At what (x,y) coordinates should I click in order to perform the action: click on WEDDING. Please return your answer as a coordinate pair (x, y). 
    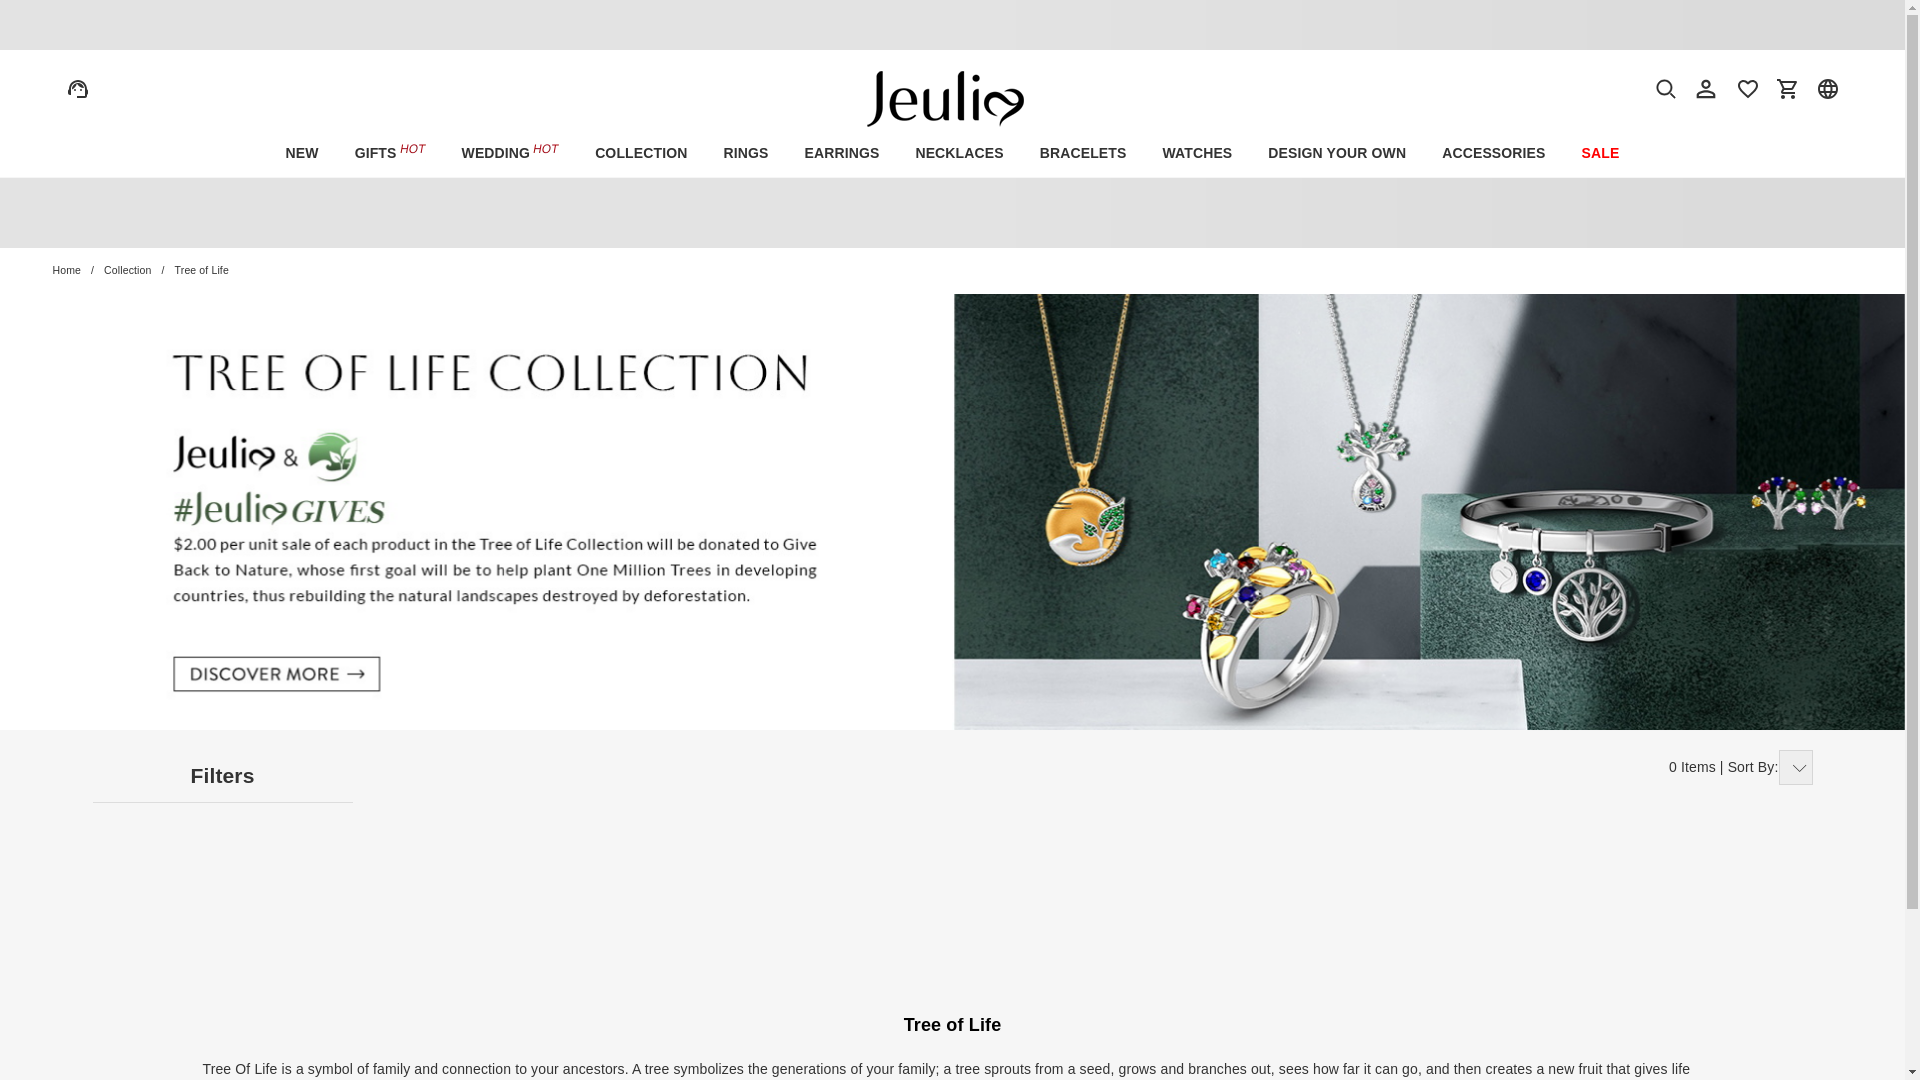
    Looking at the image, I should click on (510, 153).